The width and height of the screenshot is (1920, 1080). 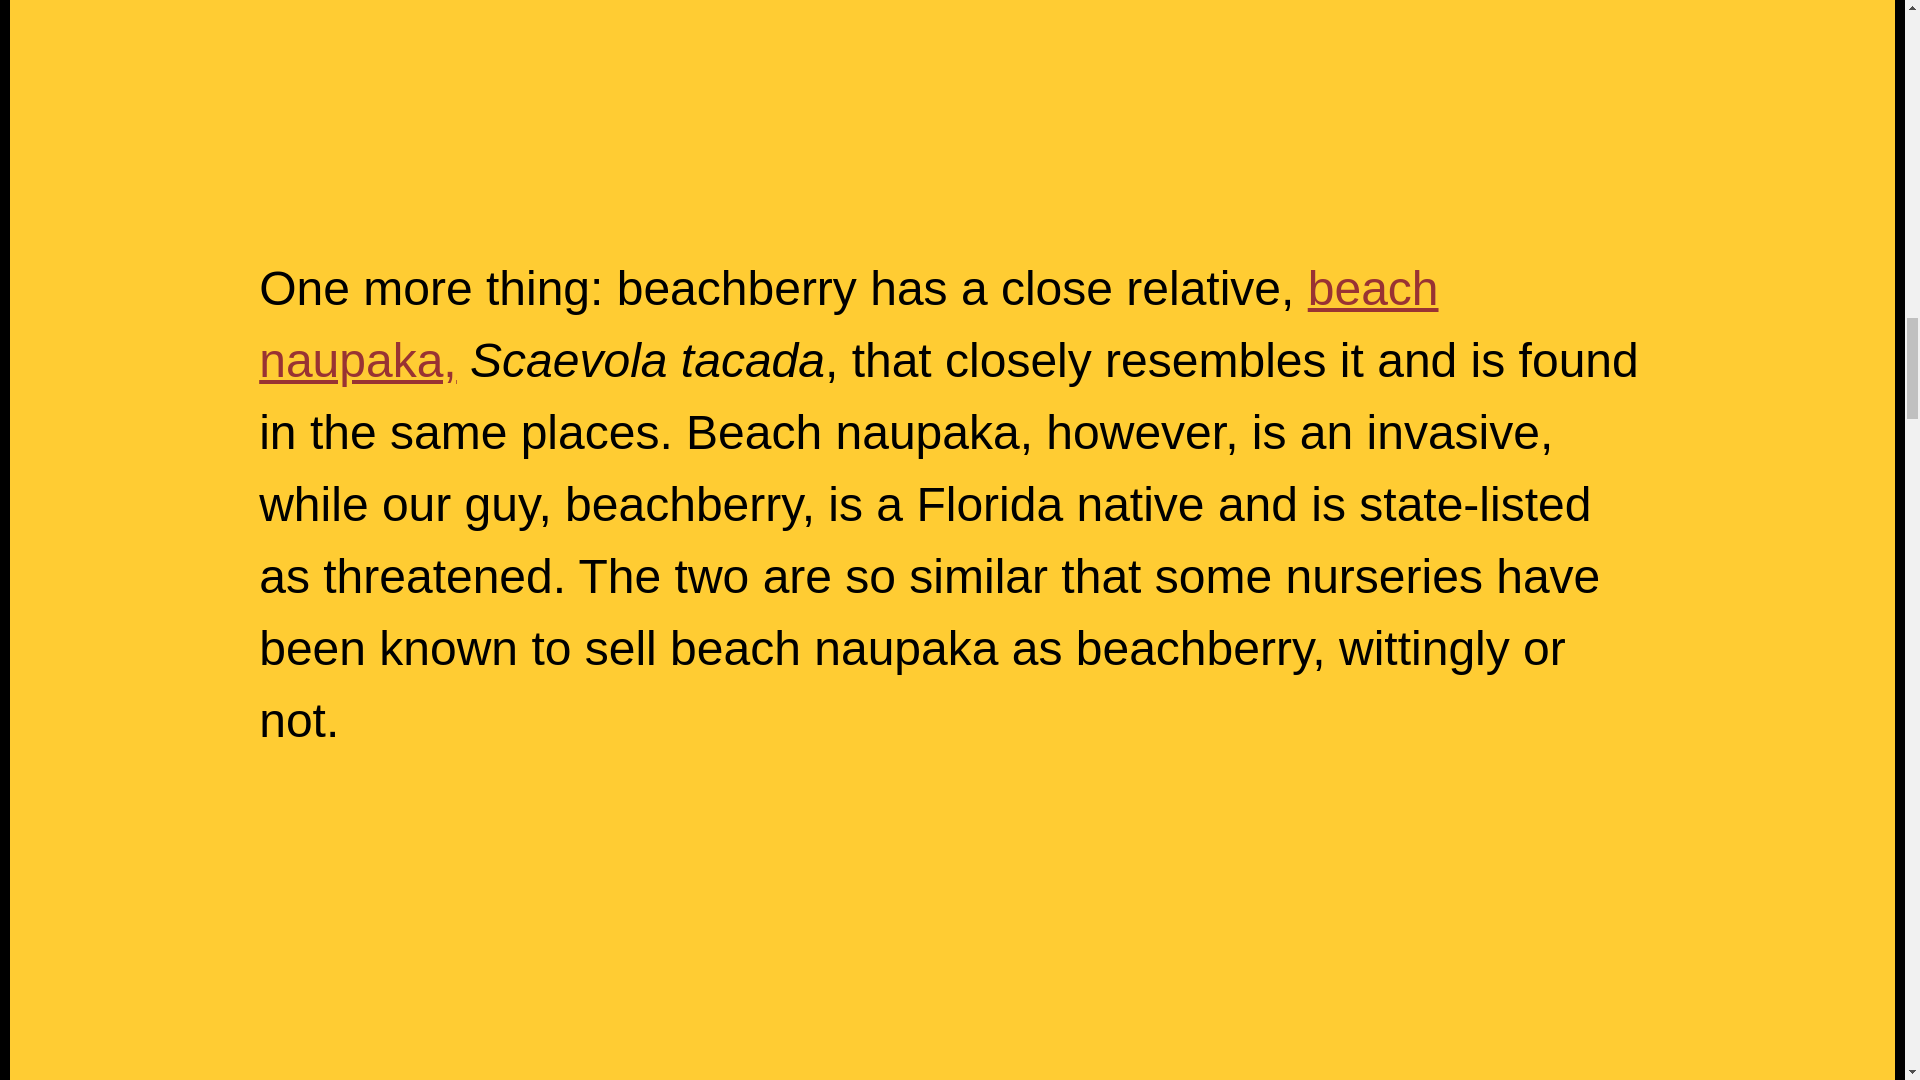 What do you see at coordinates (848, 324) in the screenshot?
I see `beach naupaka,` at bounding box center [848, 324].